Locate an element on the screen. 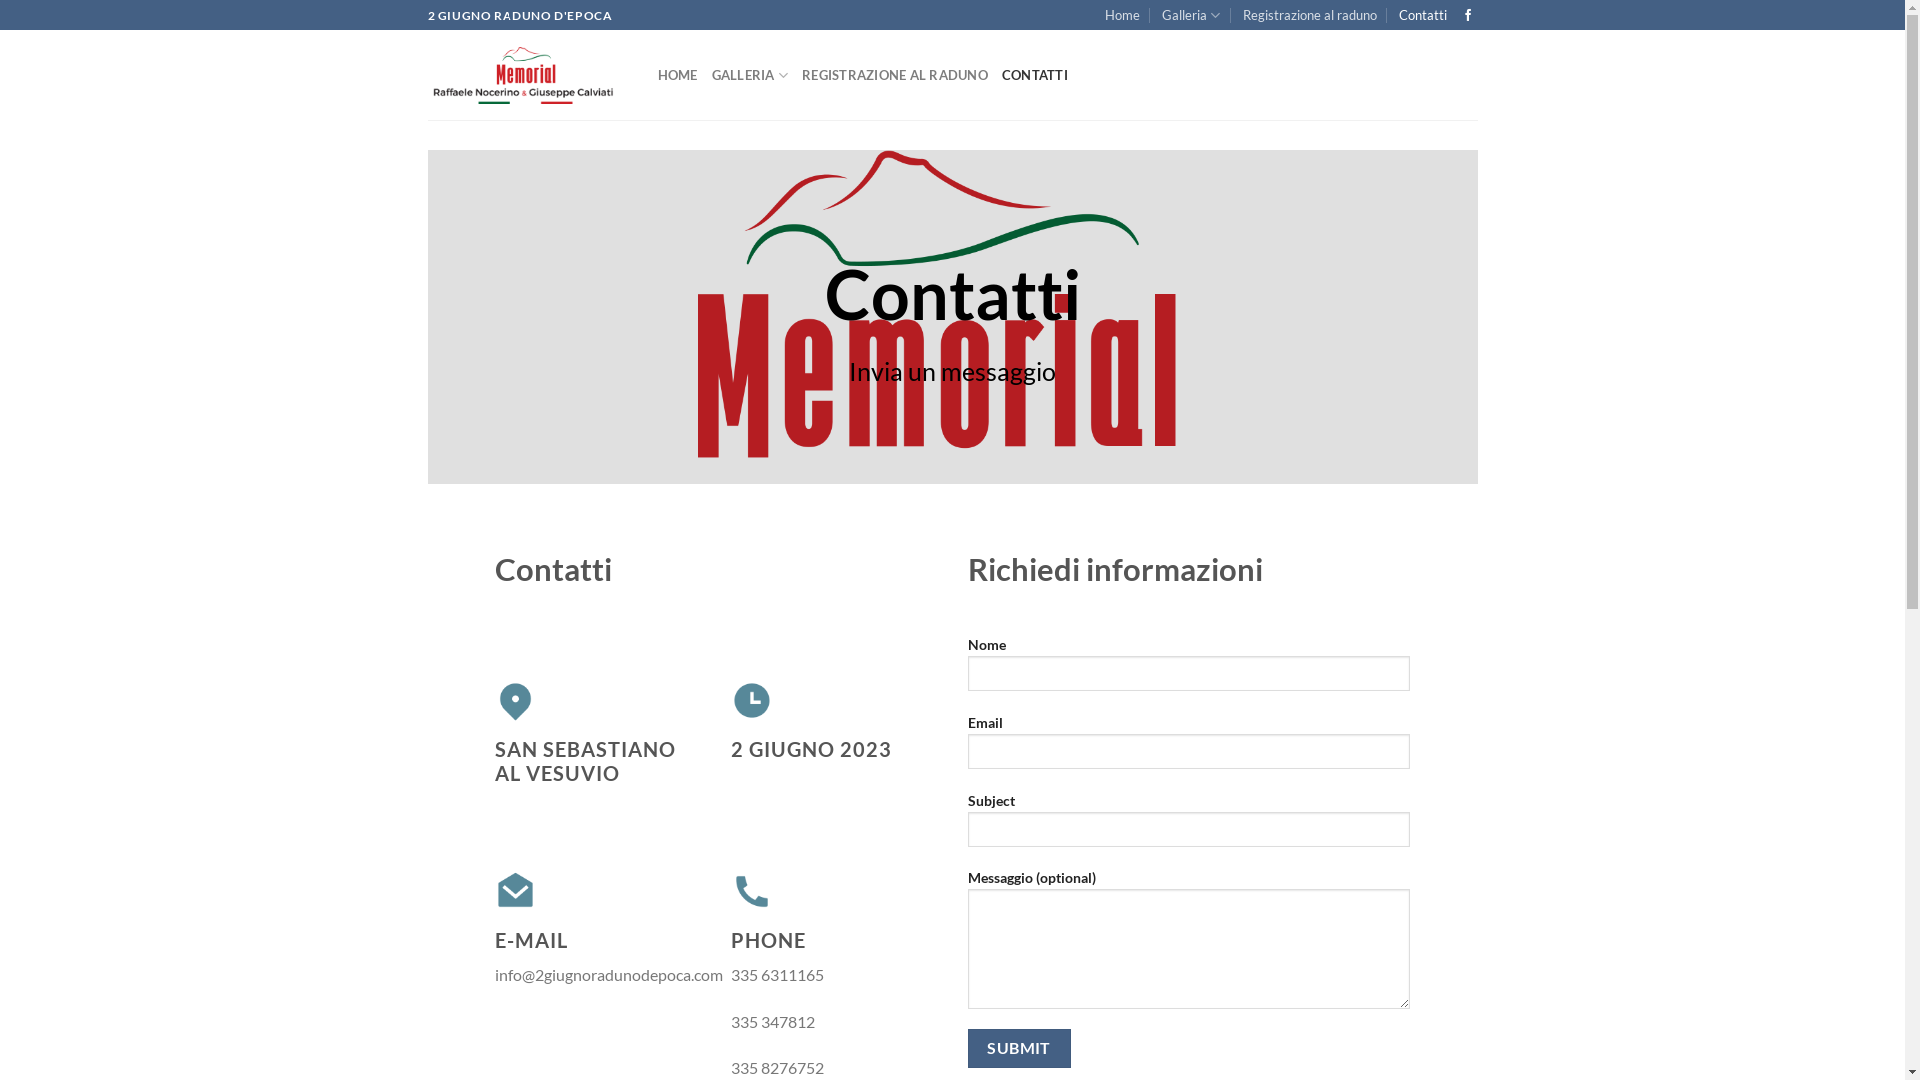 Image resolution: width=1920 pixels, height=1080 pixels. REGISTRAZIONE AL RADUNO is located at coordinates (894, 75).